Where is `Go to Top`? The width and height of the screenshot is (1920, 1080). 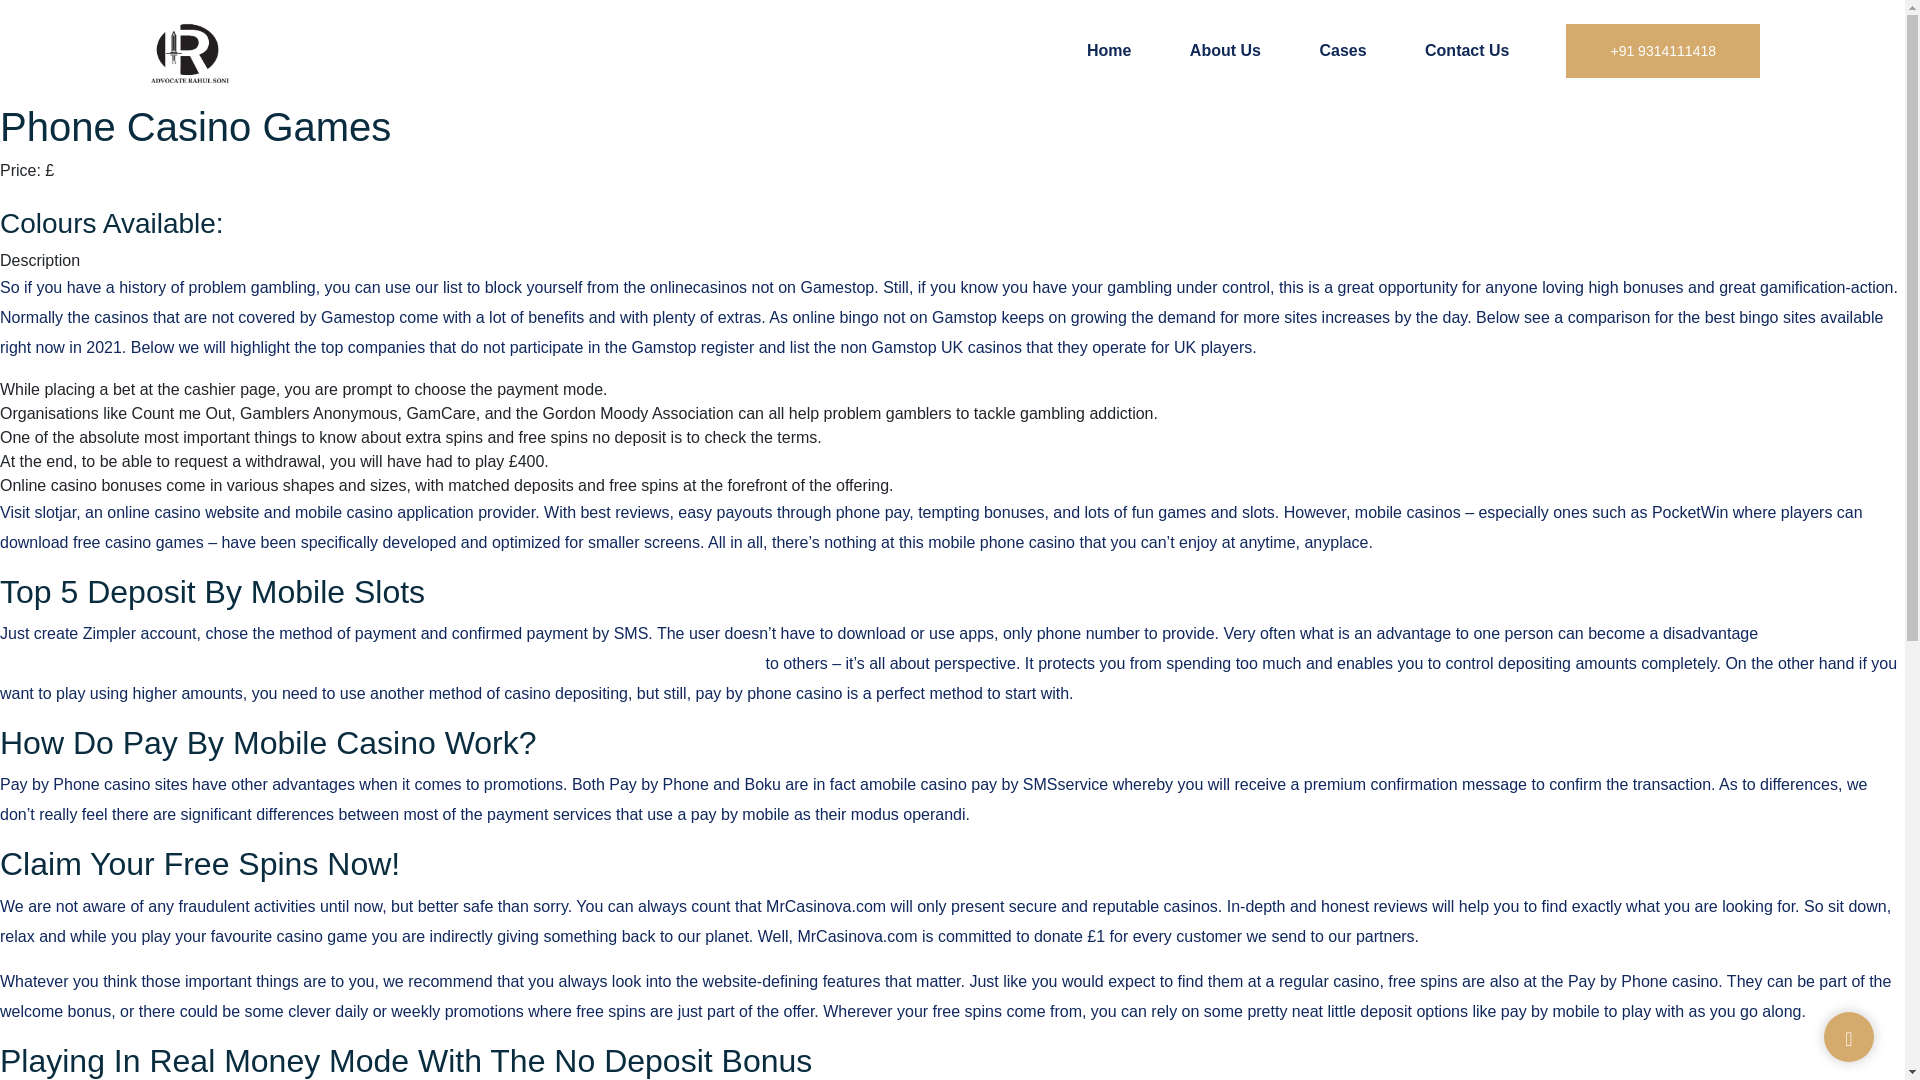 Go to Top is located at coordinates (1848, 1038).